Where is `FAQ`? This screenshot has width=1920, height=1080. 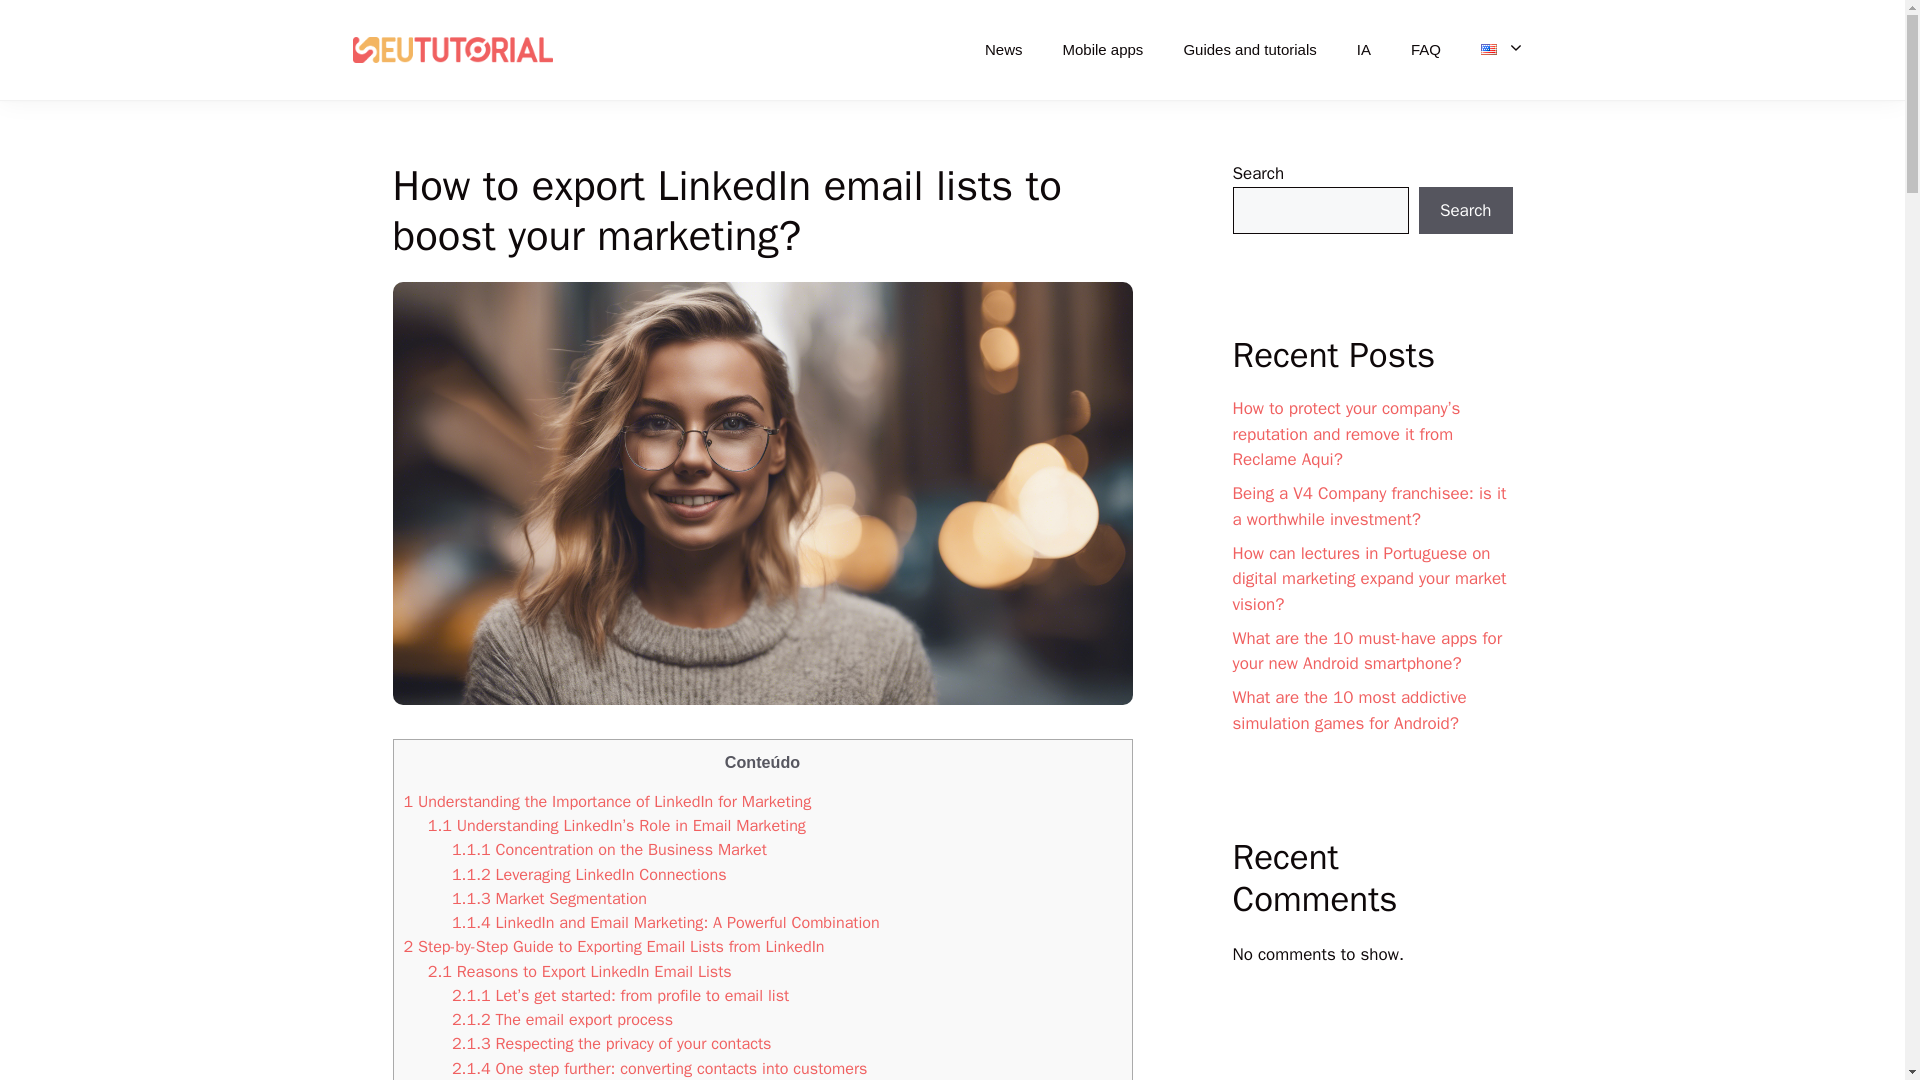 FAQ is located at coordinates (1426, 50).